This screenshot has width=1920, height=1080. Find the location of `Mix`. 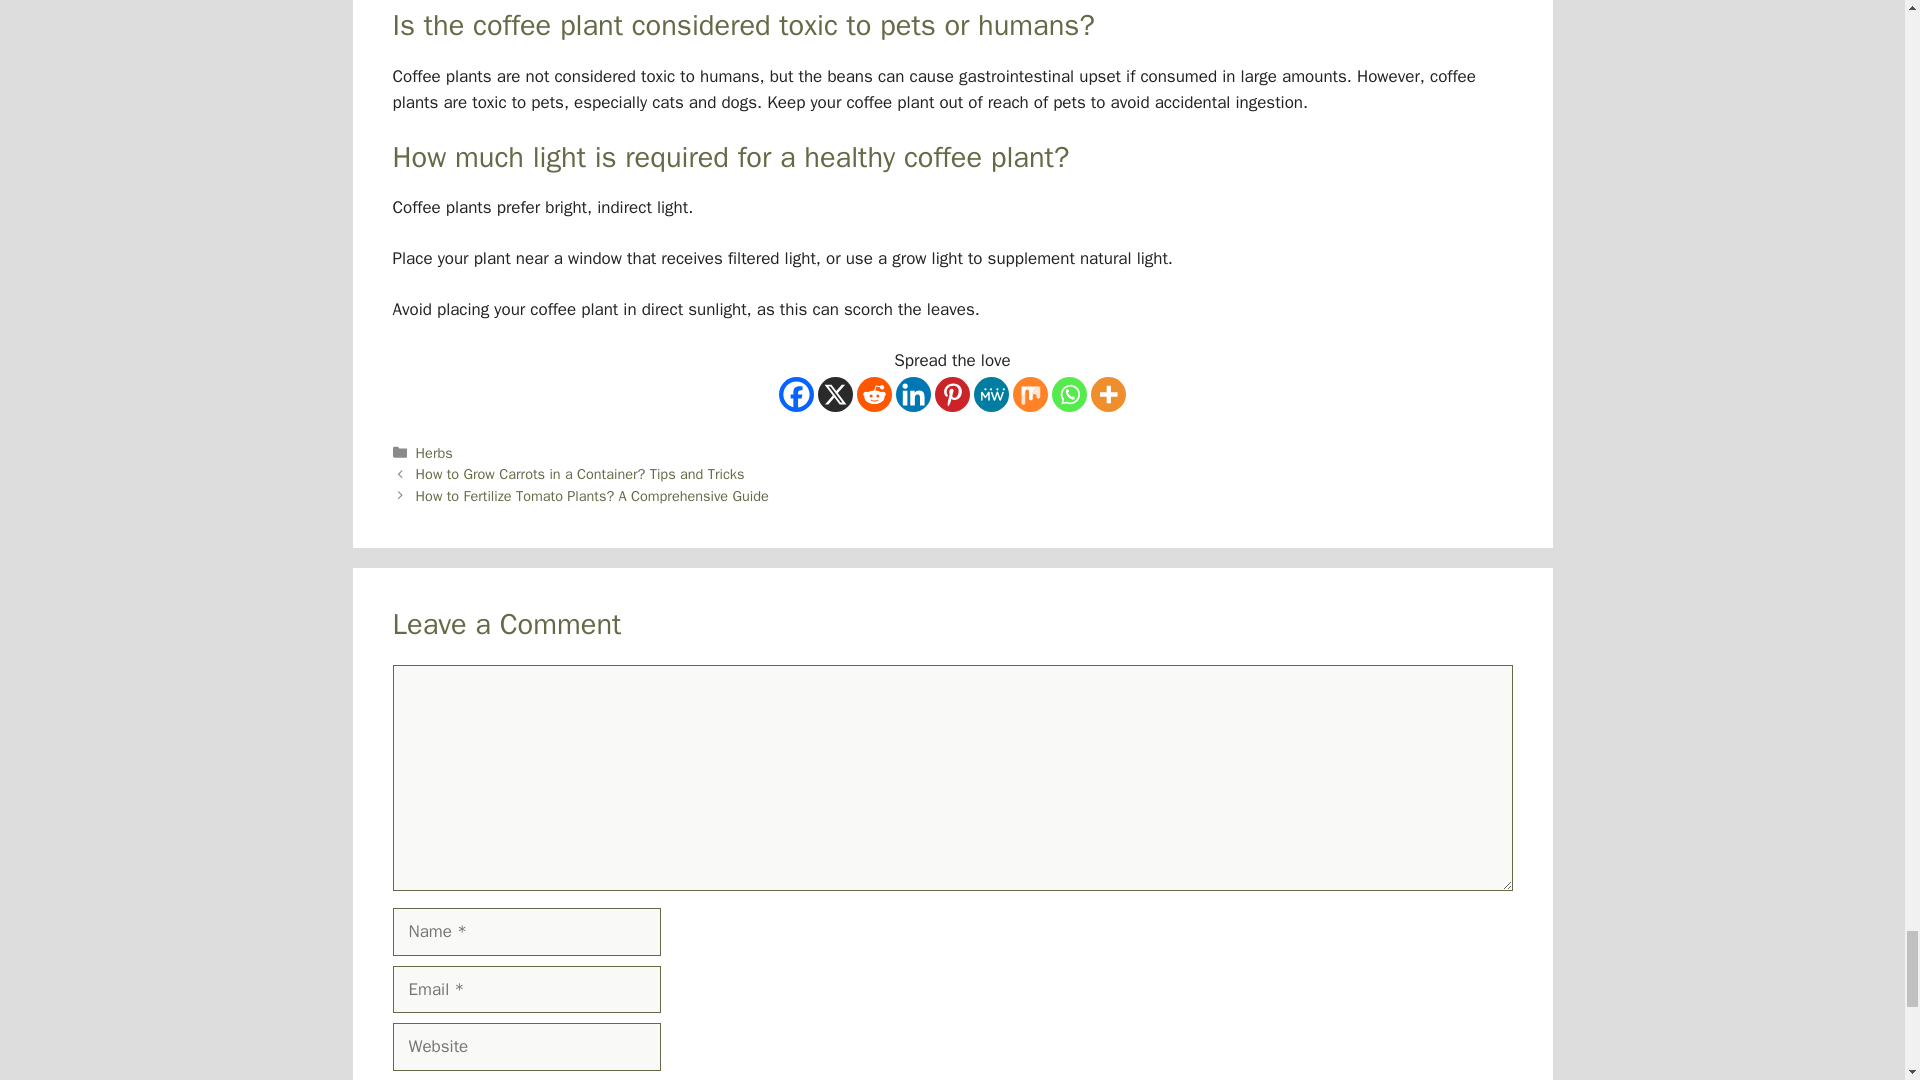

Mix is located at coordinates (1030, 394).